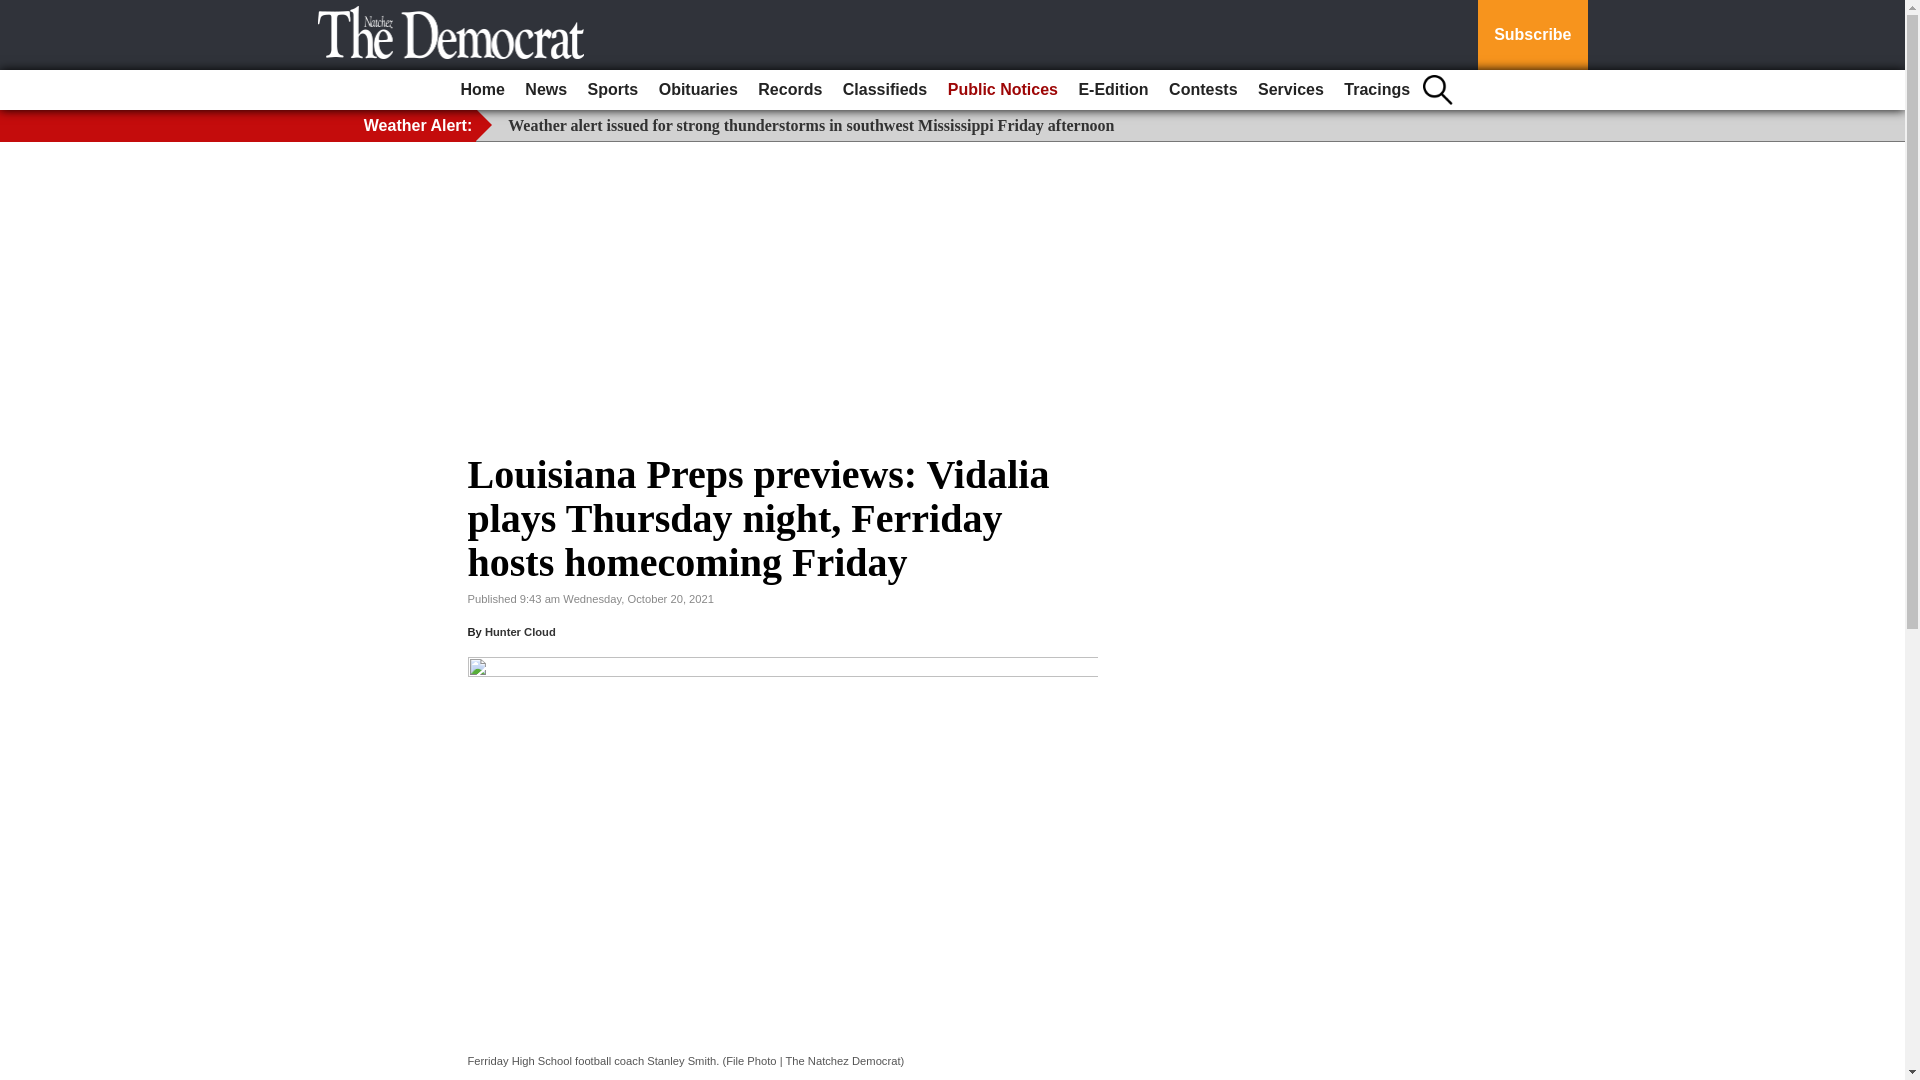  I want to click on Hunter Cloud, so click(520, 632).